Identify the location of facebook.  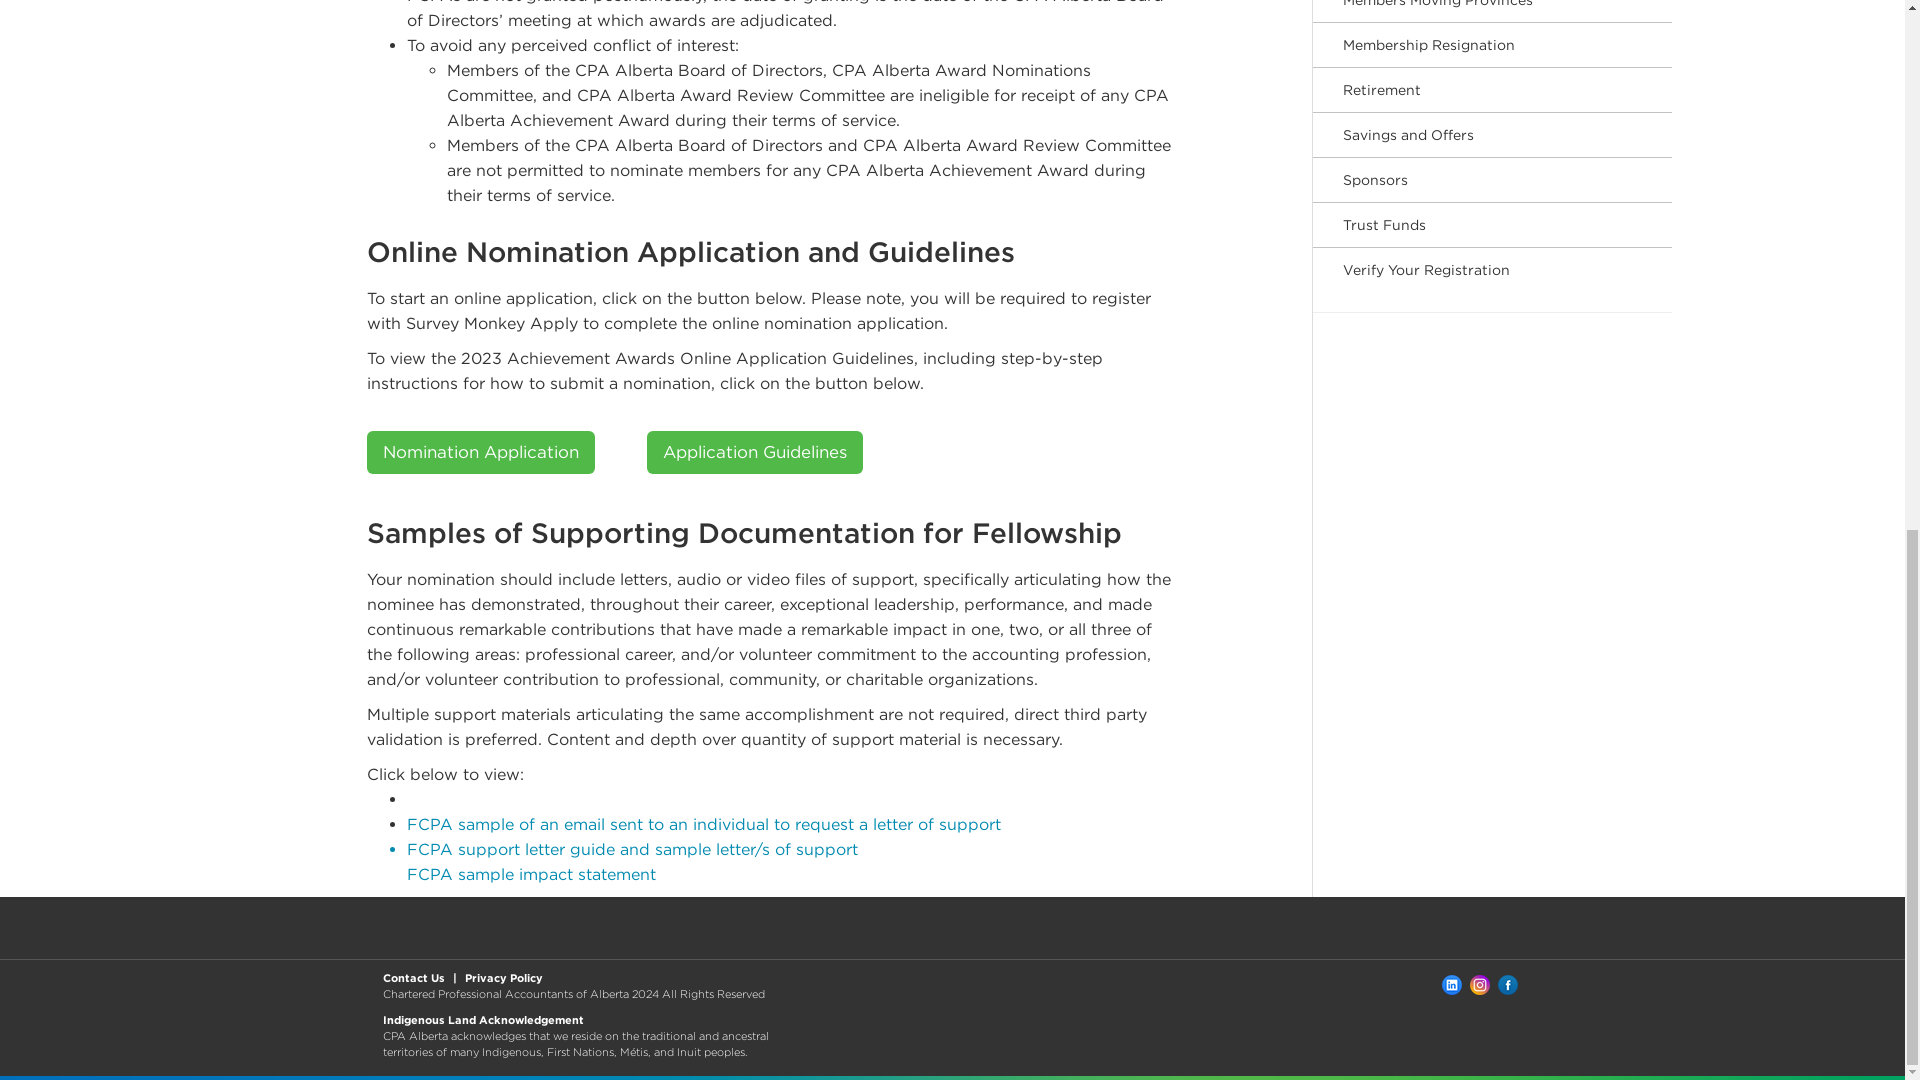
(1508, 984).